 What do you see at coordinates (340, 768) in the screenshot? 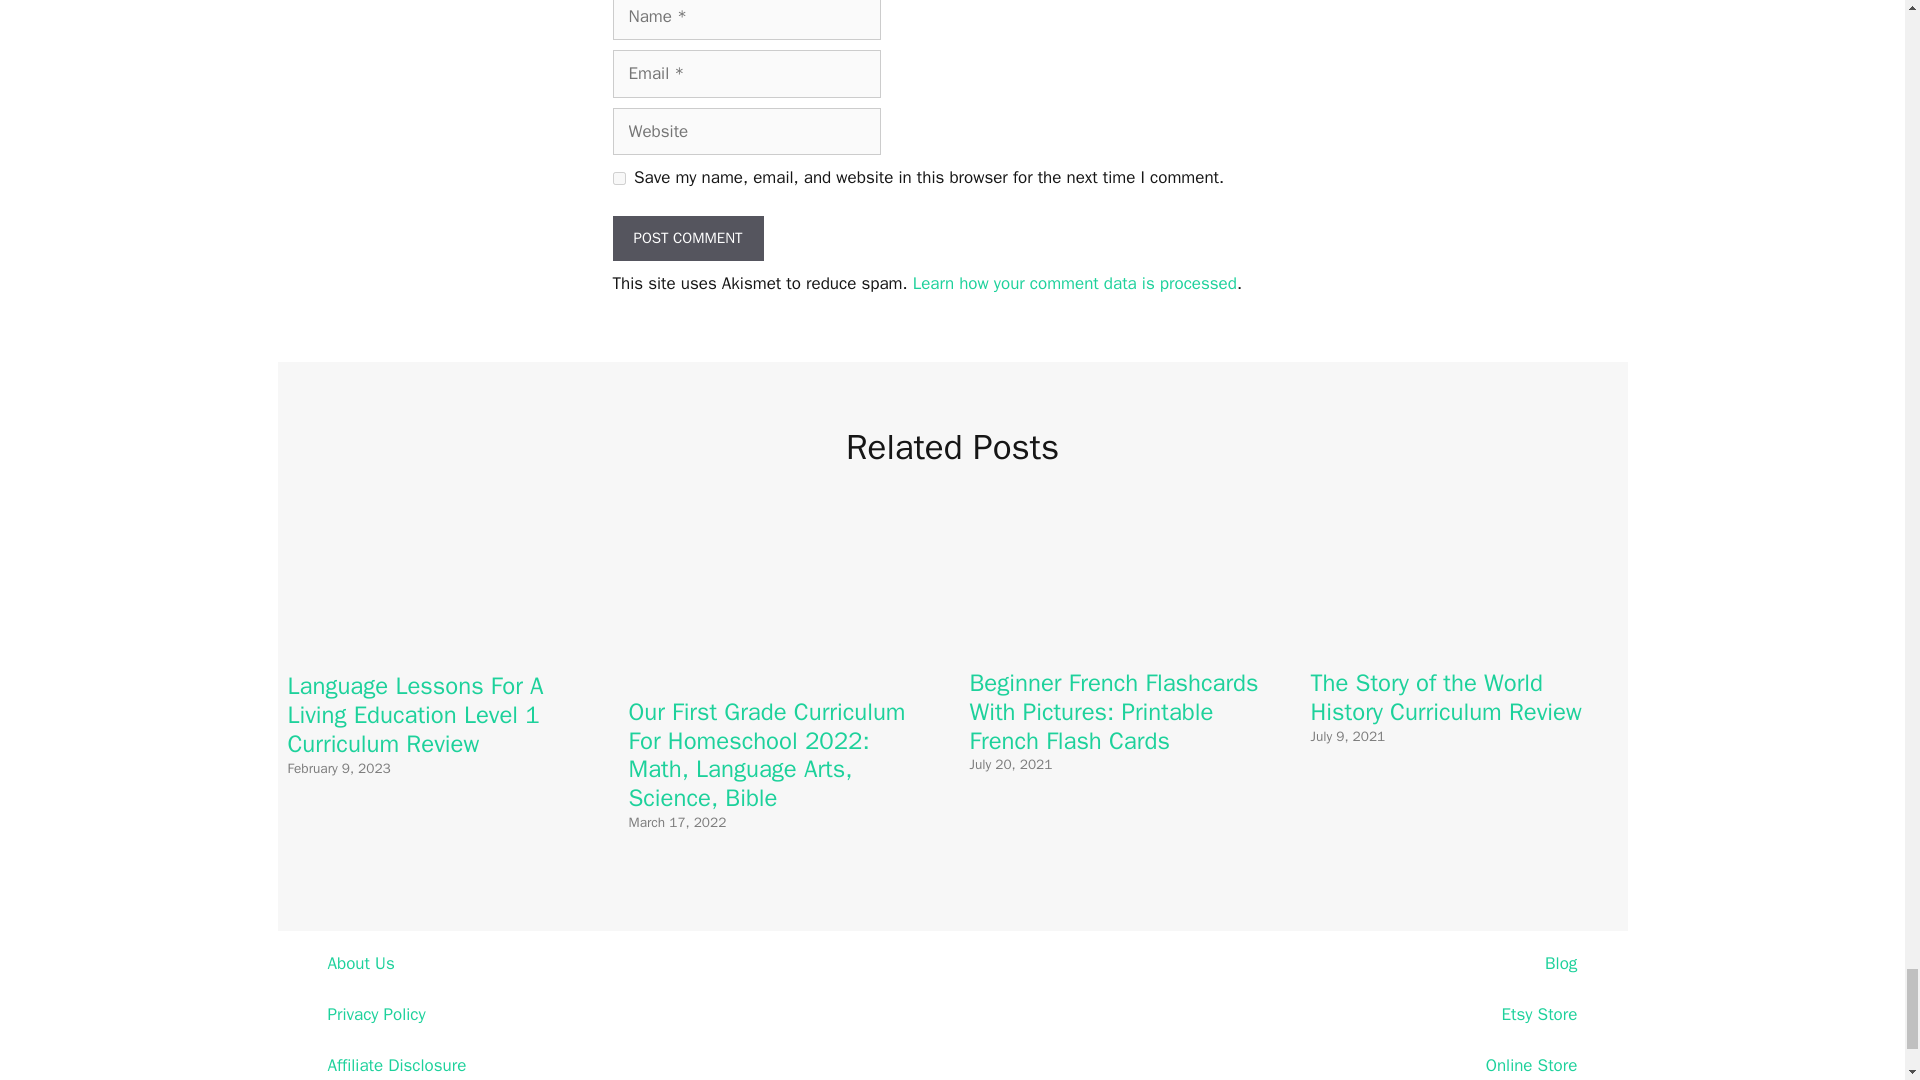
I see `7:33 am` at bounding box center [340, 768].